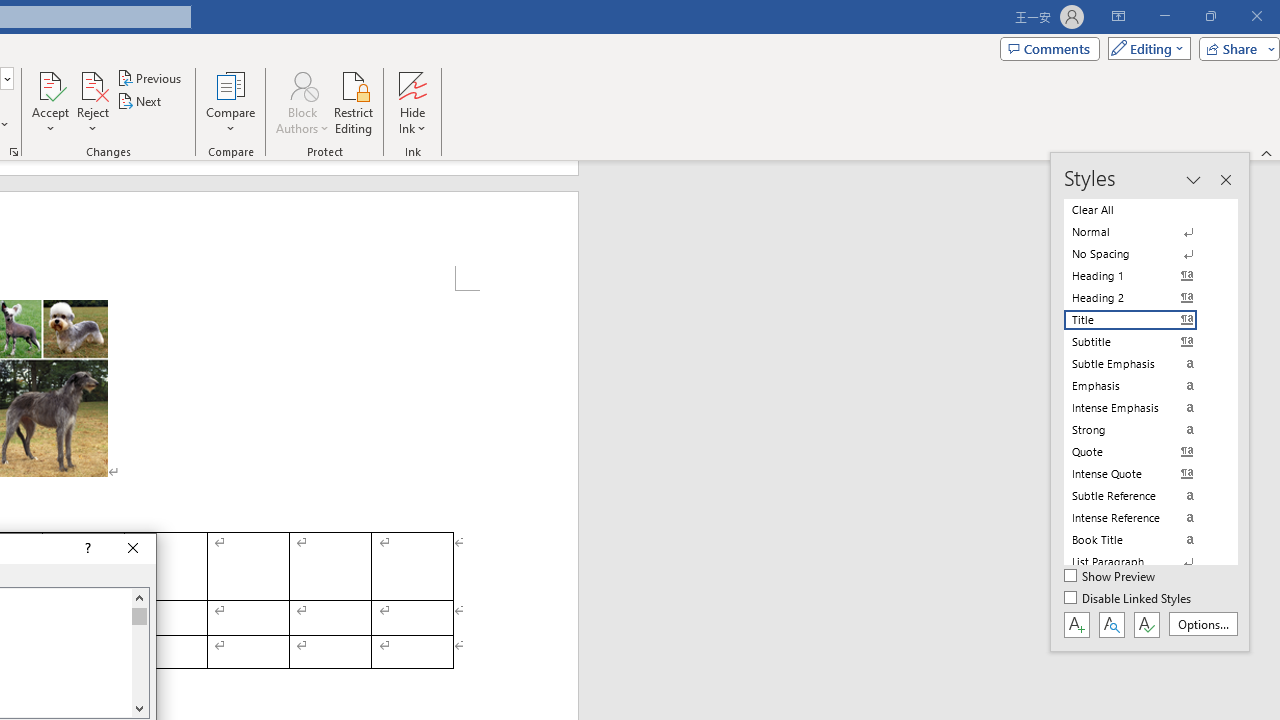 The image size is (1280, 720). Describe the element at coordinates (139, 597) in the screenshot. I see `Line up` at that location.